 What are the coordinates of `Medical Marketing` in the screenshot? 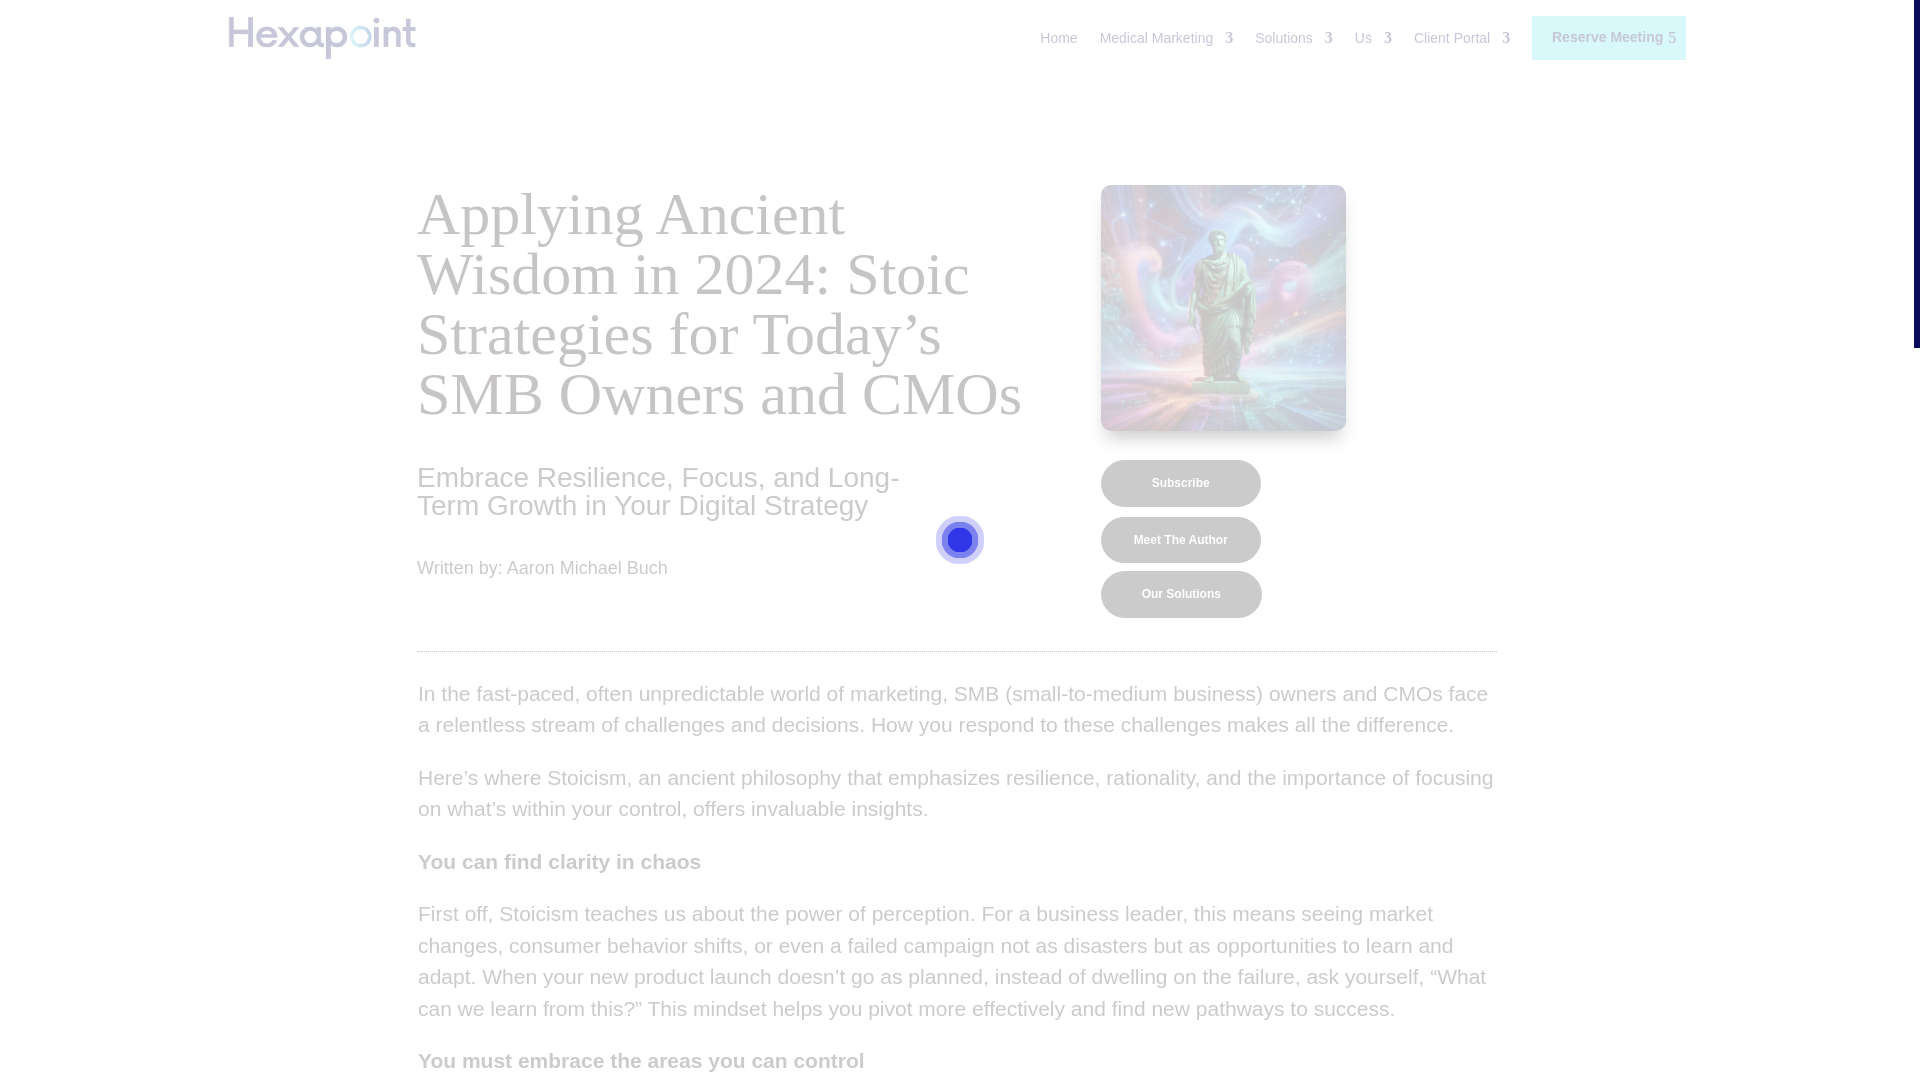 It's located at (1167, 38).